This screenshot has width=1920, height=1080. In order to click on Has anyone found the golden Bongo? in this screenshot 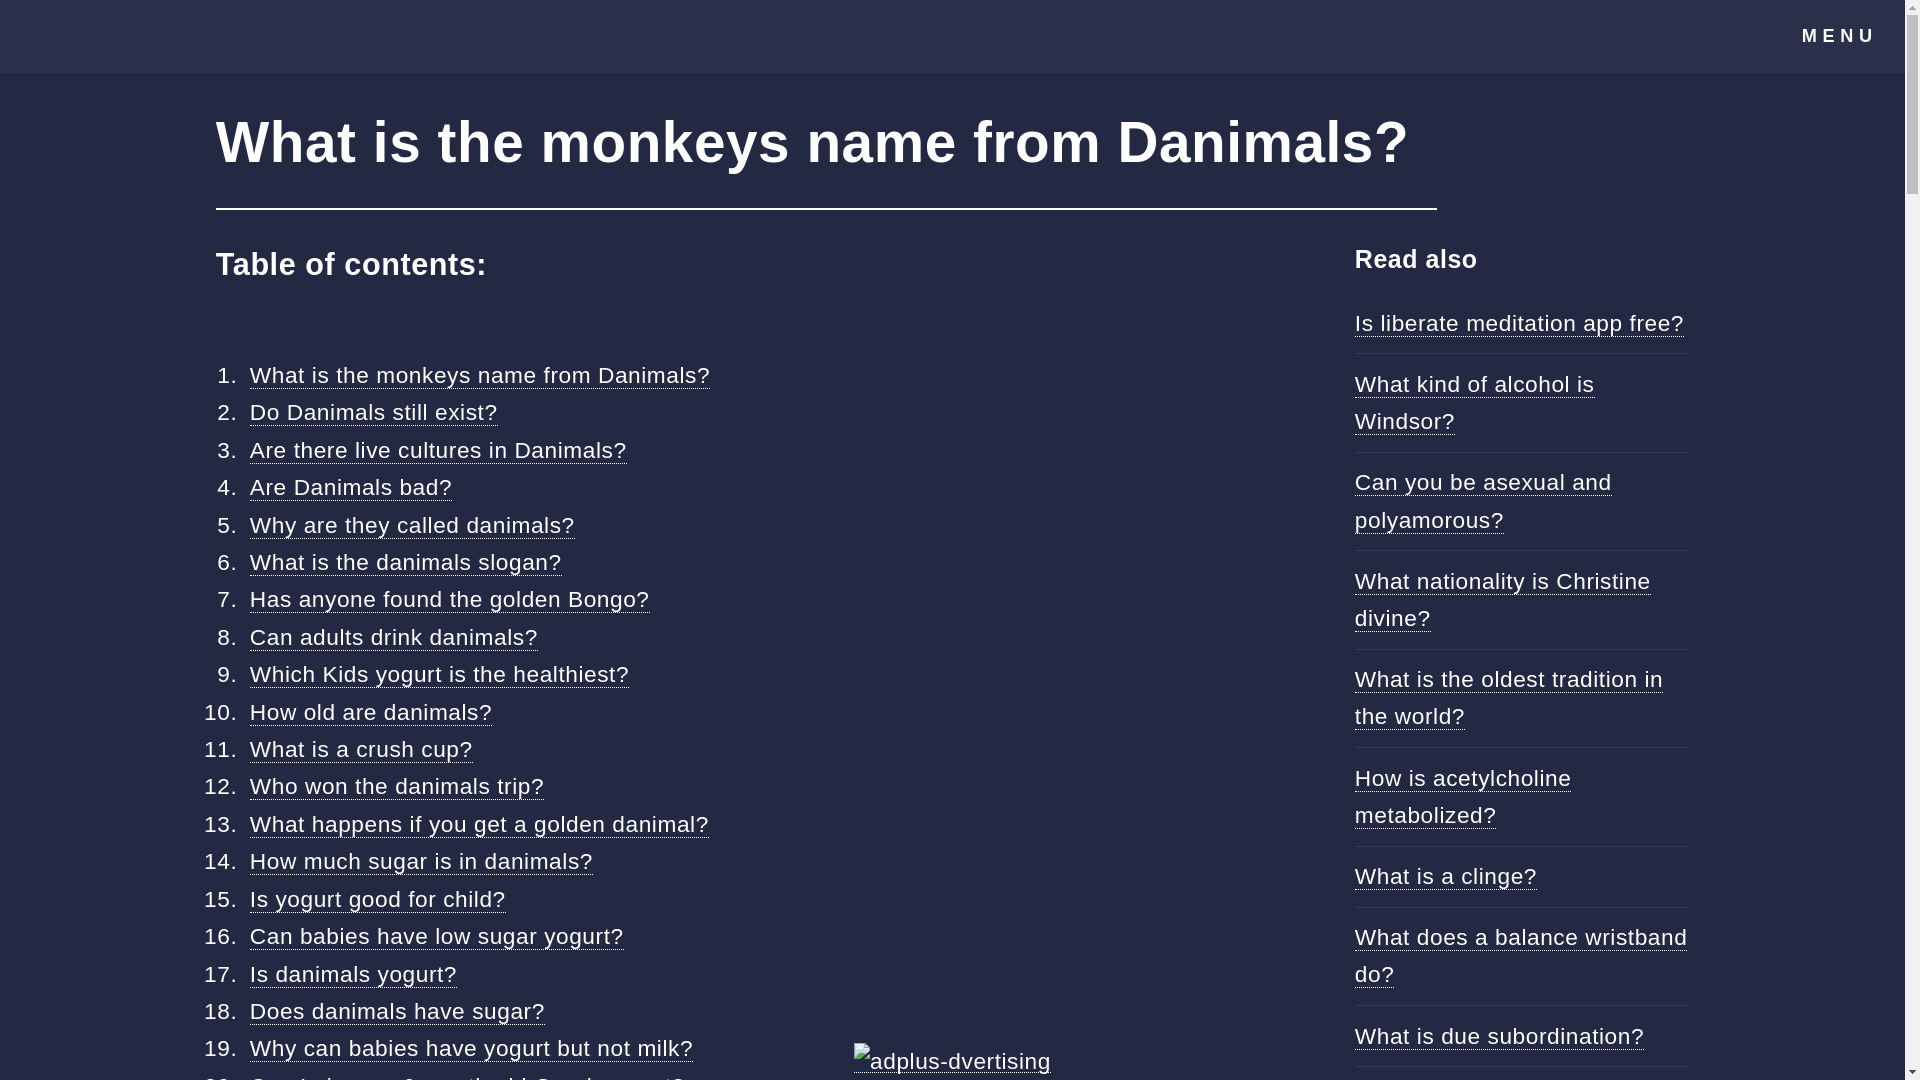, I will do `click(450, 600)`.